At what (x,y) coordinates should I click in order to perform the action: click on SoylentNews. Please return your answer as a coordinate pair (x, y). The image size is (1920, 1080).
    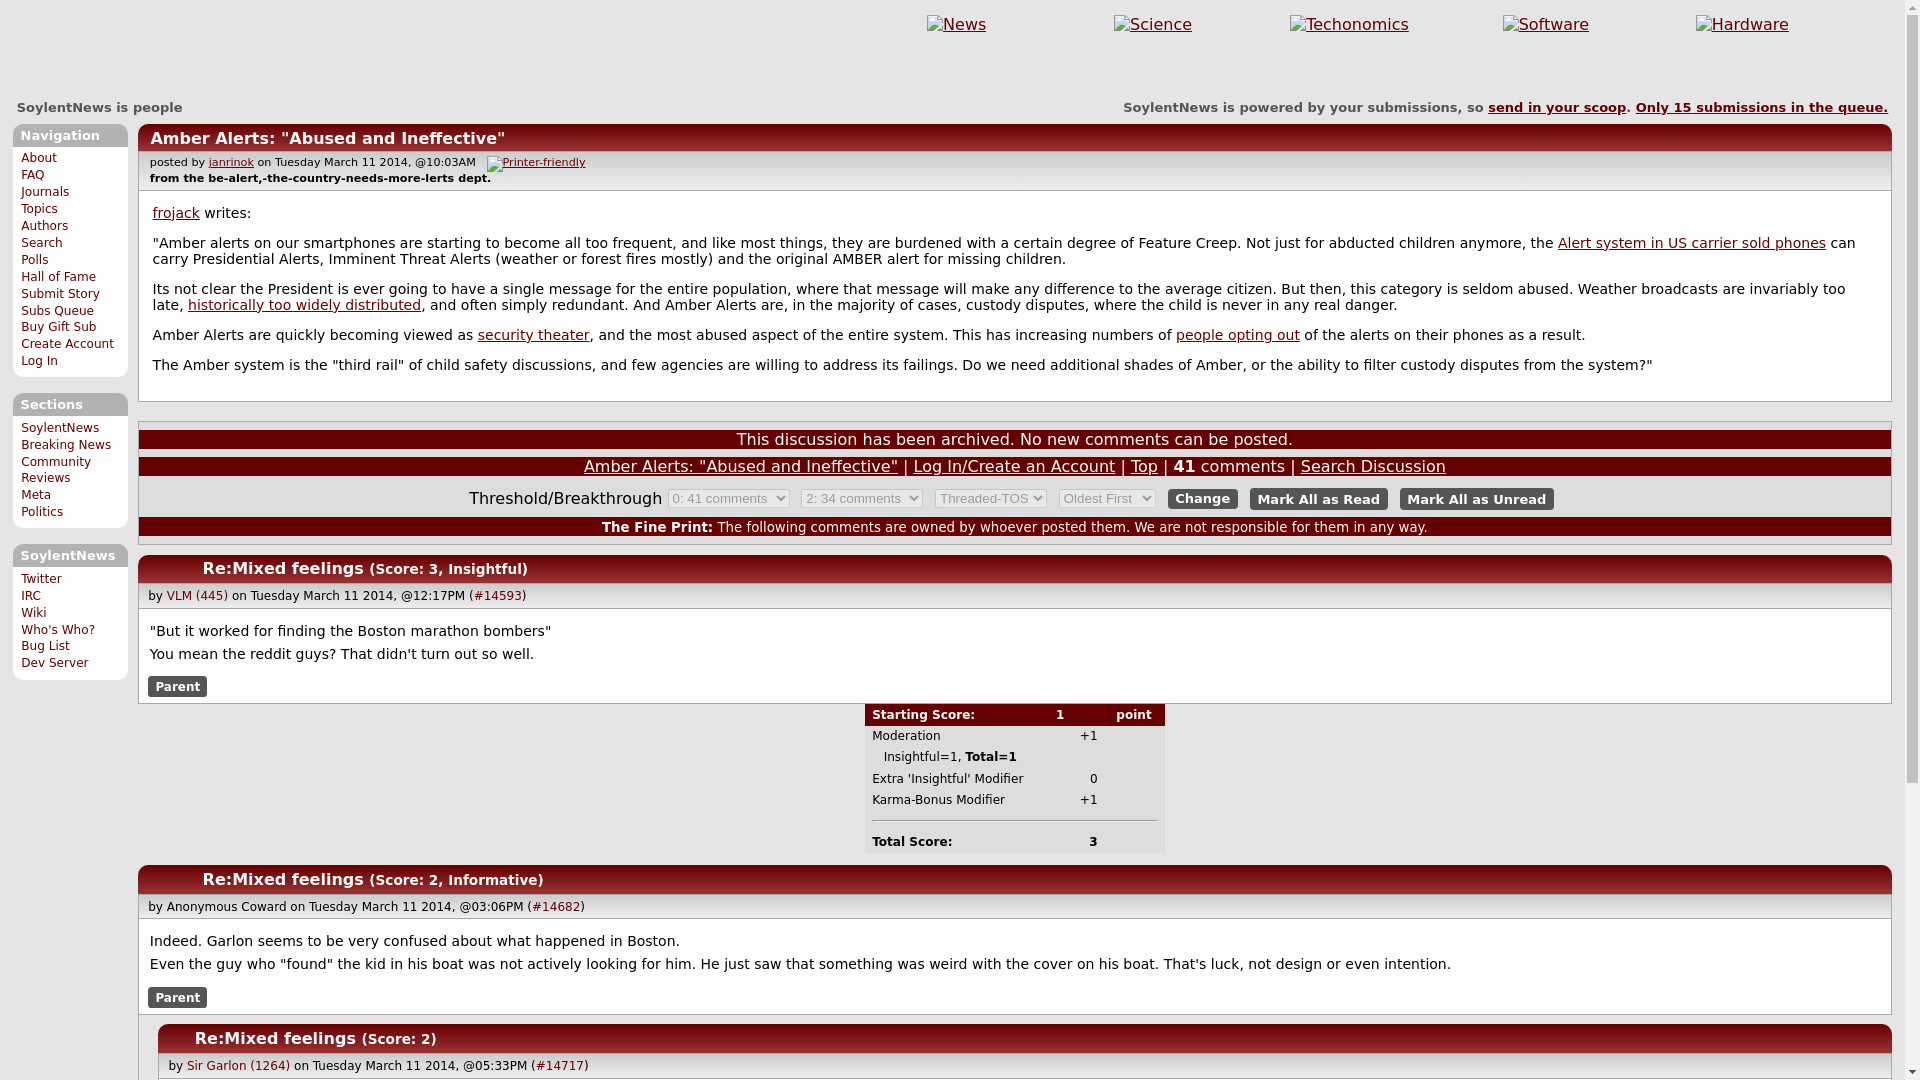
    Looking at the image, I should click on (70, 55).